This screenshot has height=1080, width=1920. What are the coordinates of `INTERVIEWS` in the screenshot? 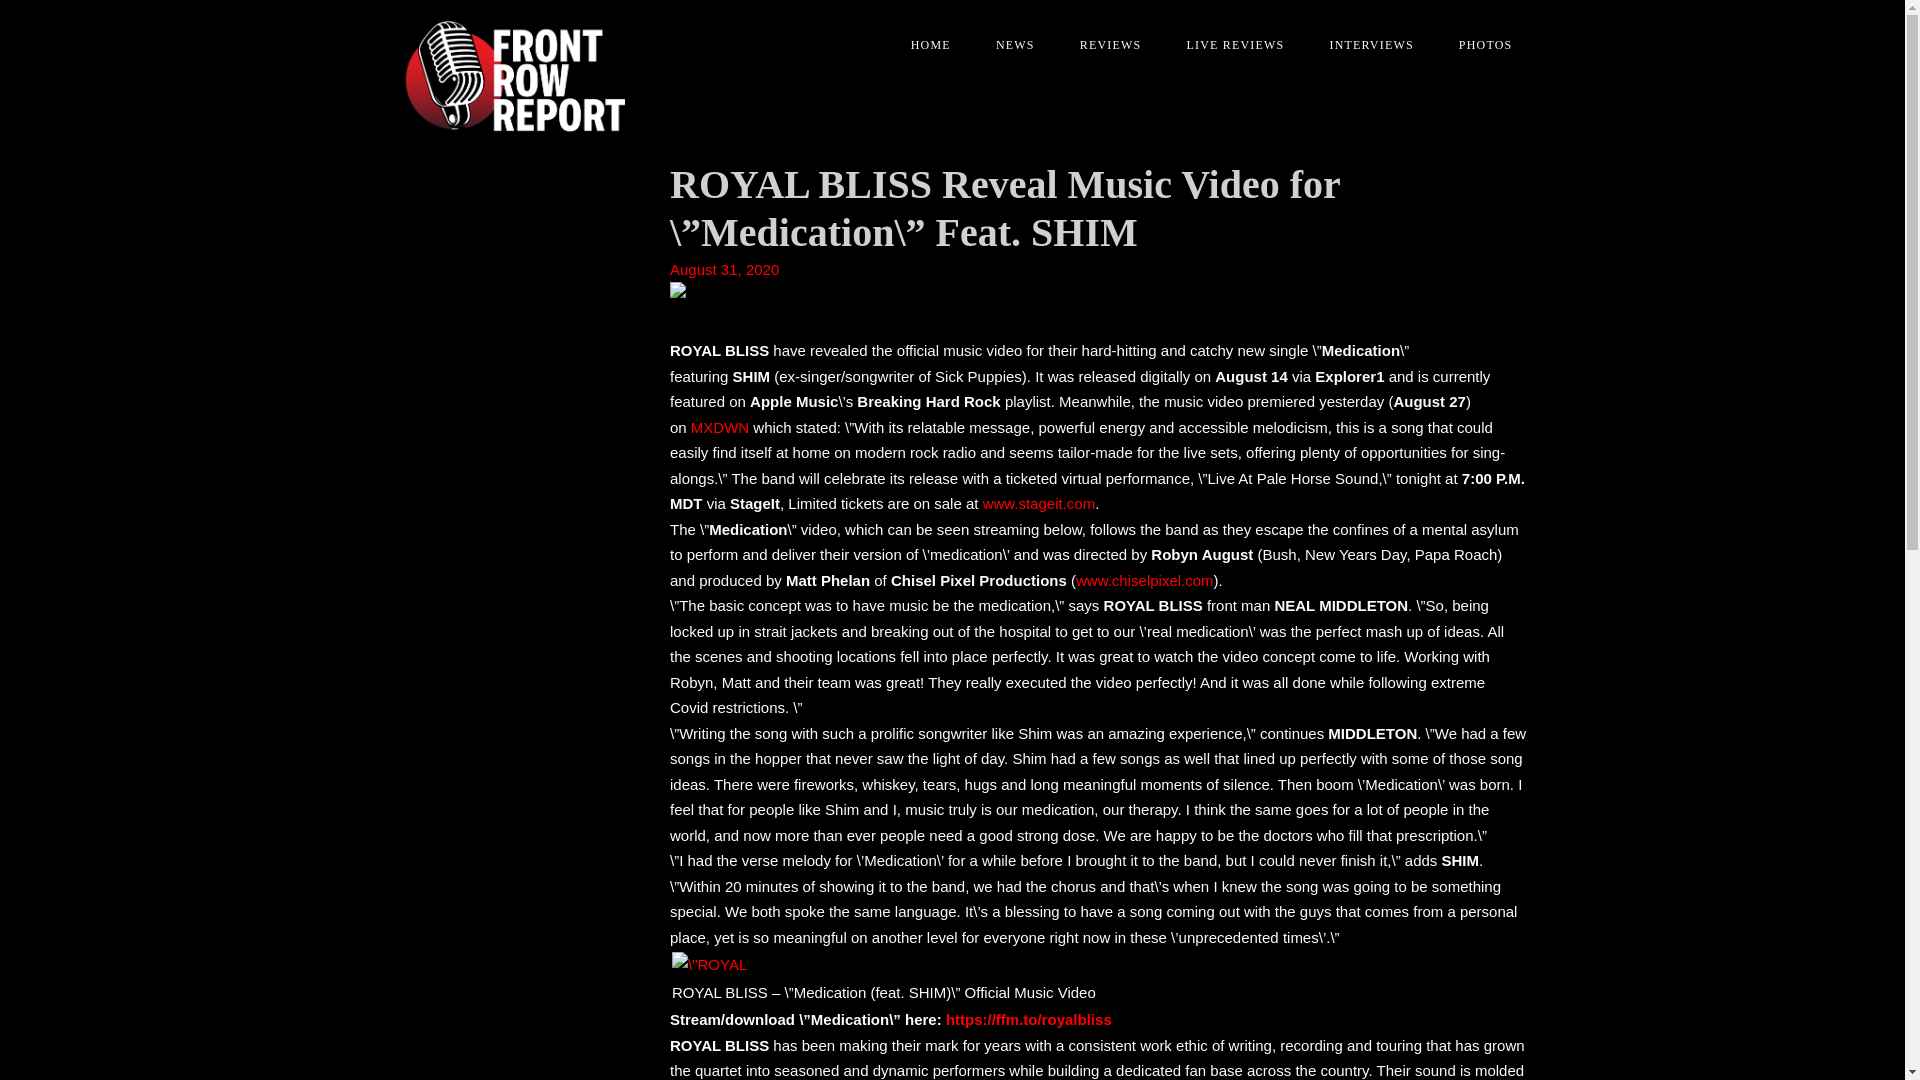 It's located at (1364, 45).